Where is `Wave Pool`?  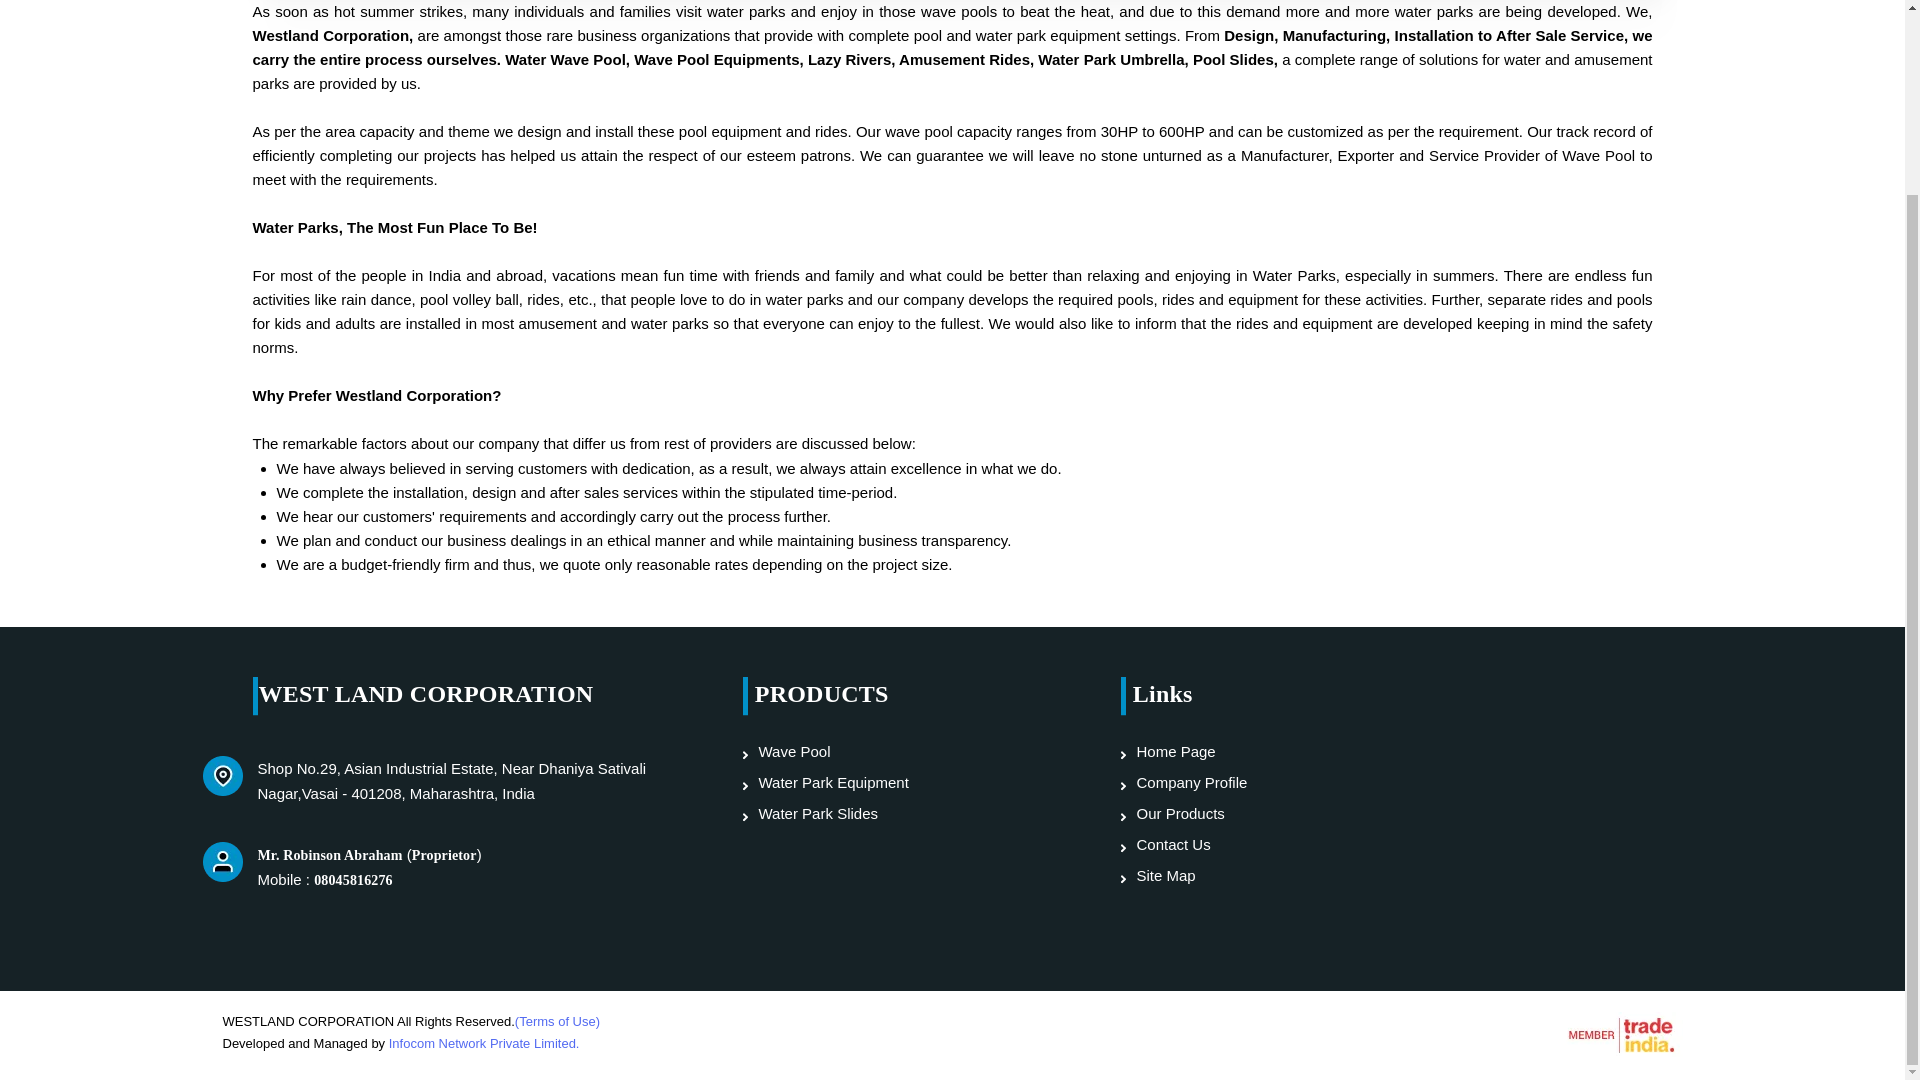 Wave Pool is located at coordinates (896, 752).